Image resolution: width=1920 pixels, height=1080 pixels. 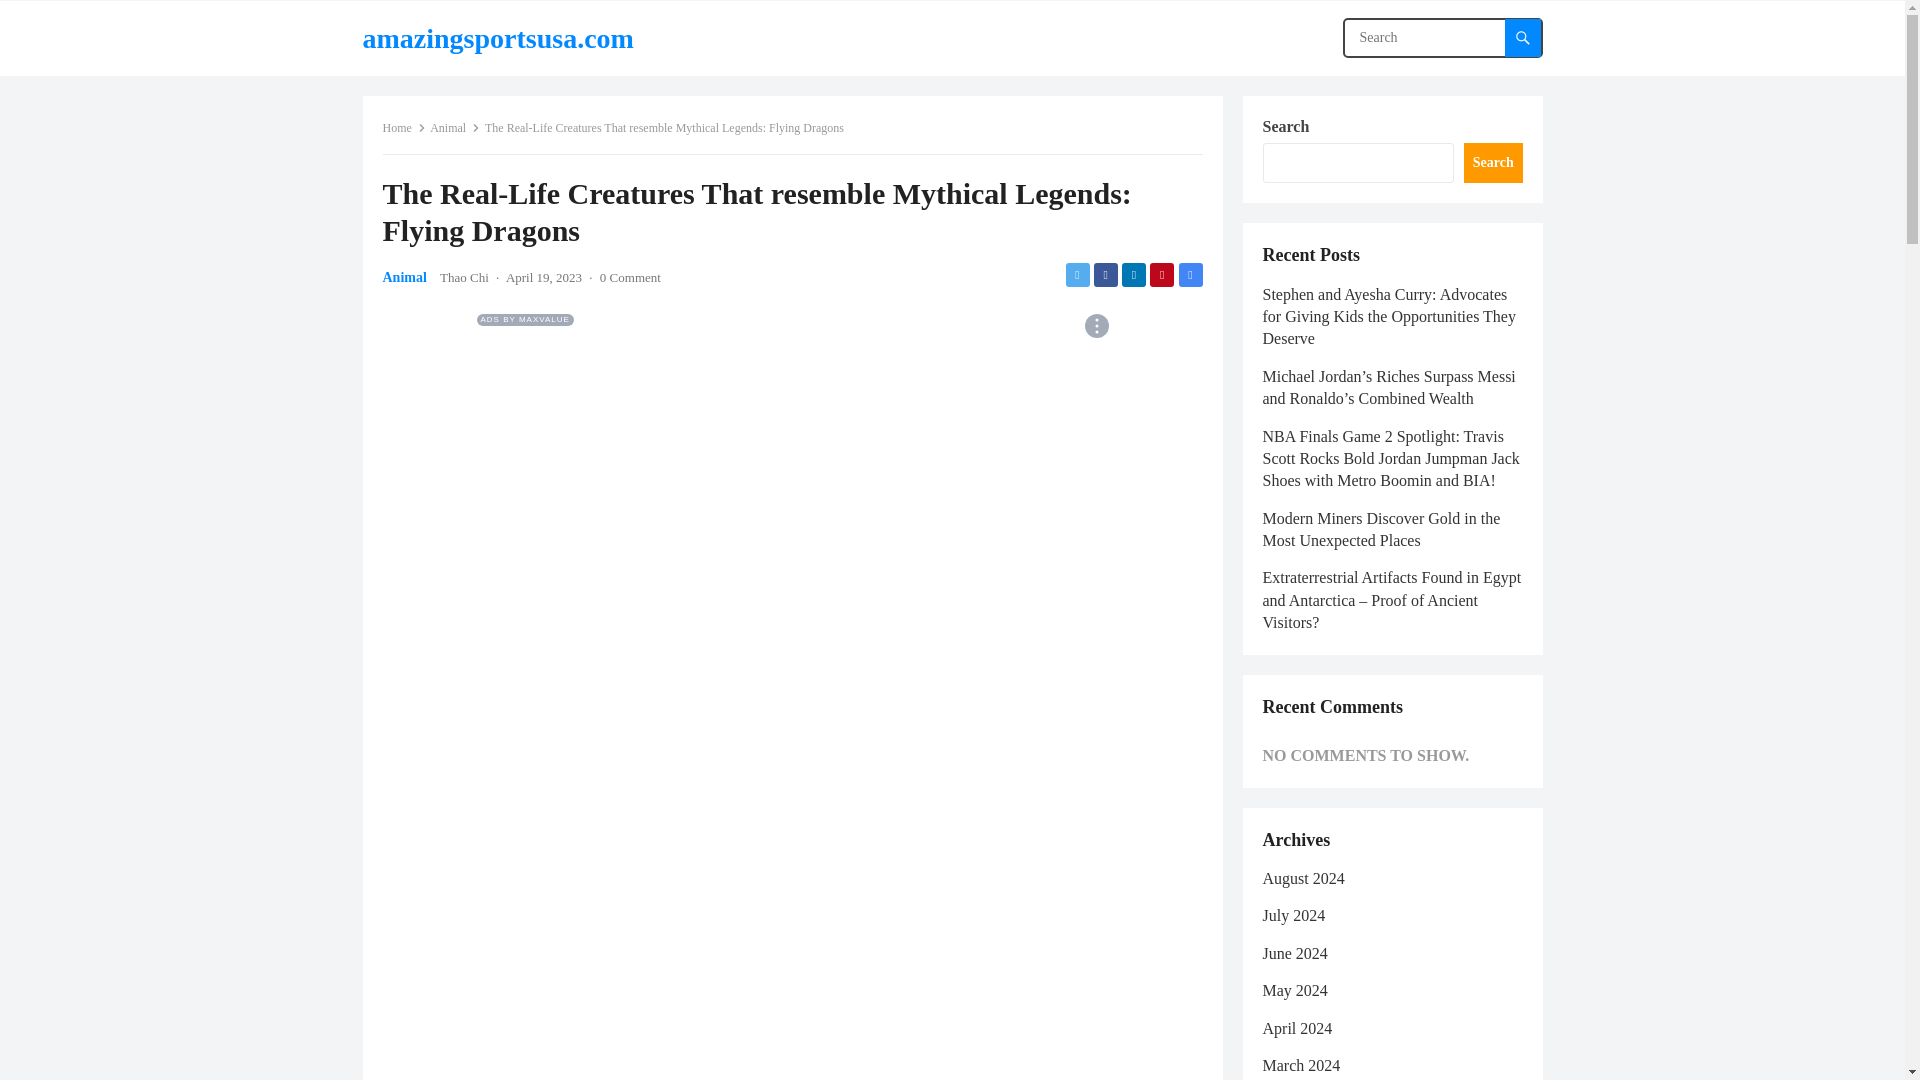 What do you see at coordinates (464, 278) in the screenshot?
I see `Thao Chi` at bounding box center [464, 278].